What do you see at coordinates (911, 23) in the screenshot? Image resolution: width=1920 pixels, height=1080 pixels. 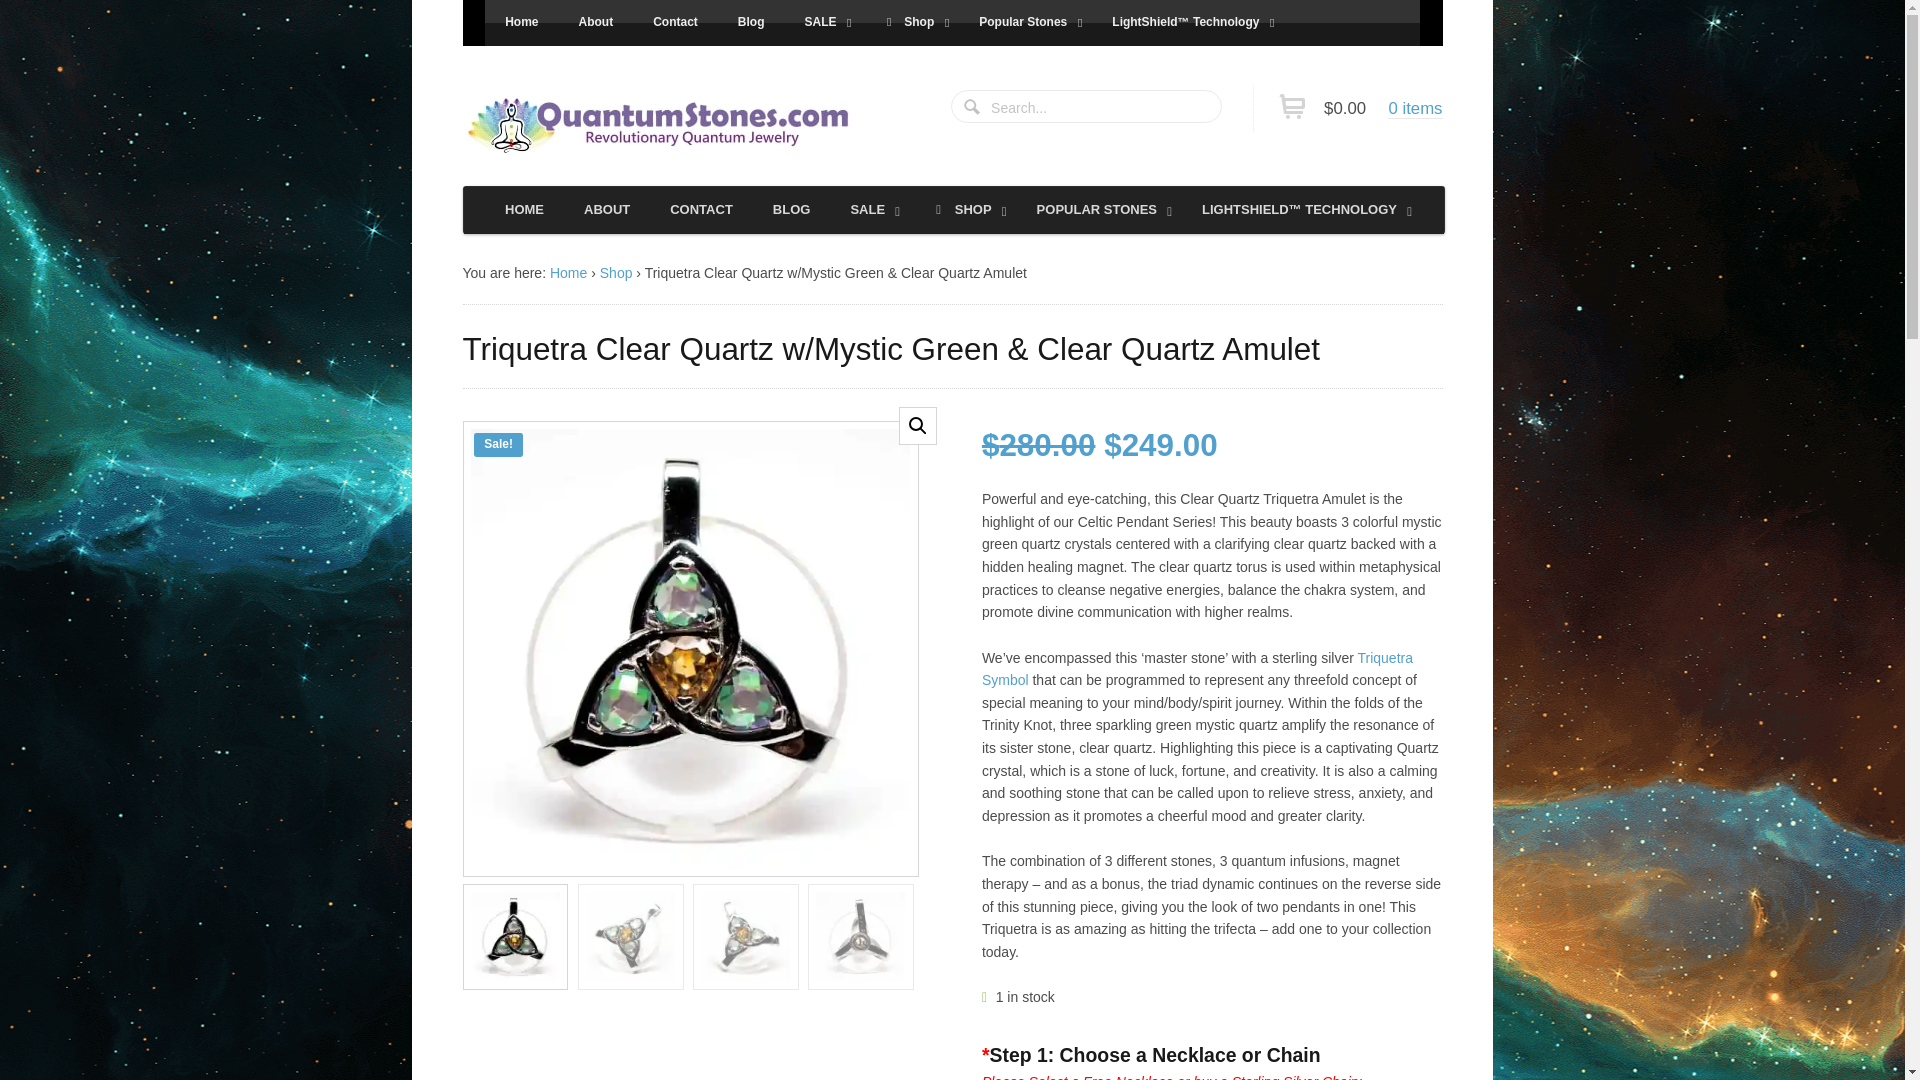 I see `Shop` at bounding box center [911, 23].